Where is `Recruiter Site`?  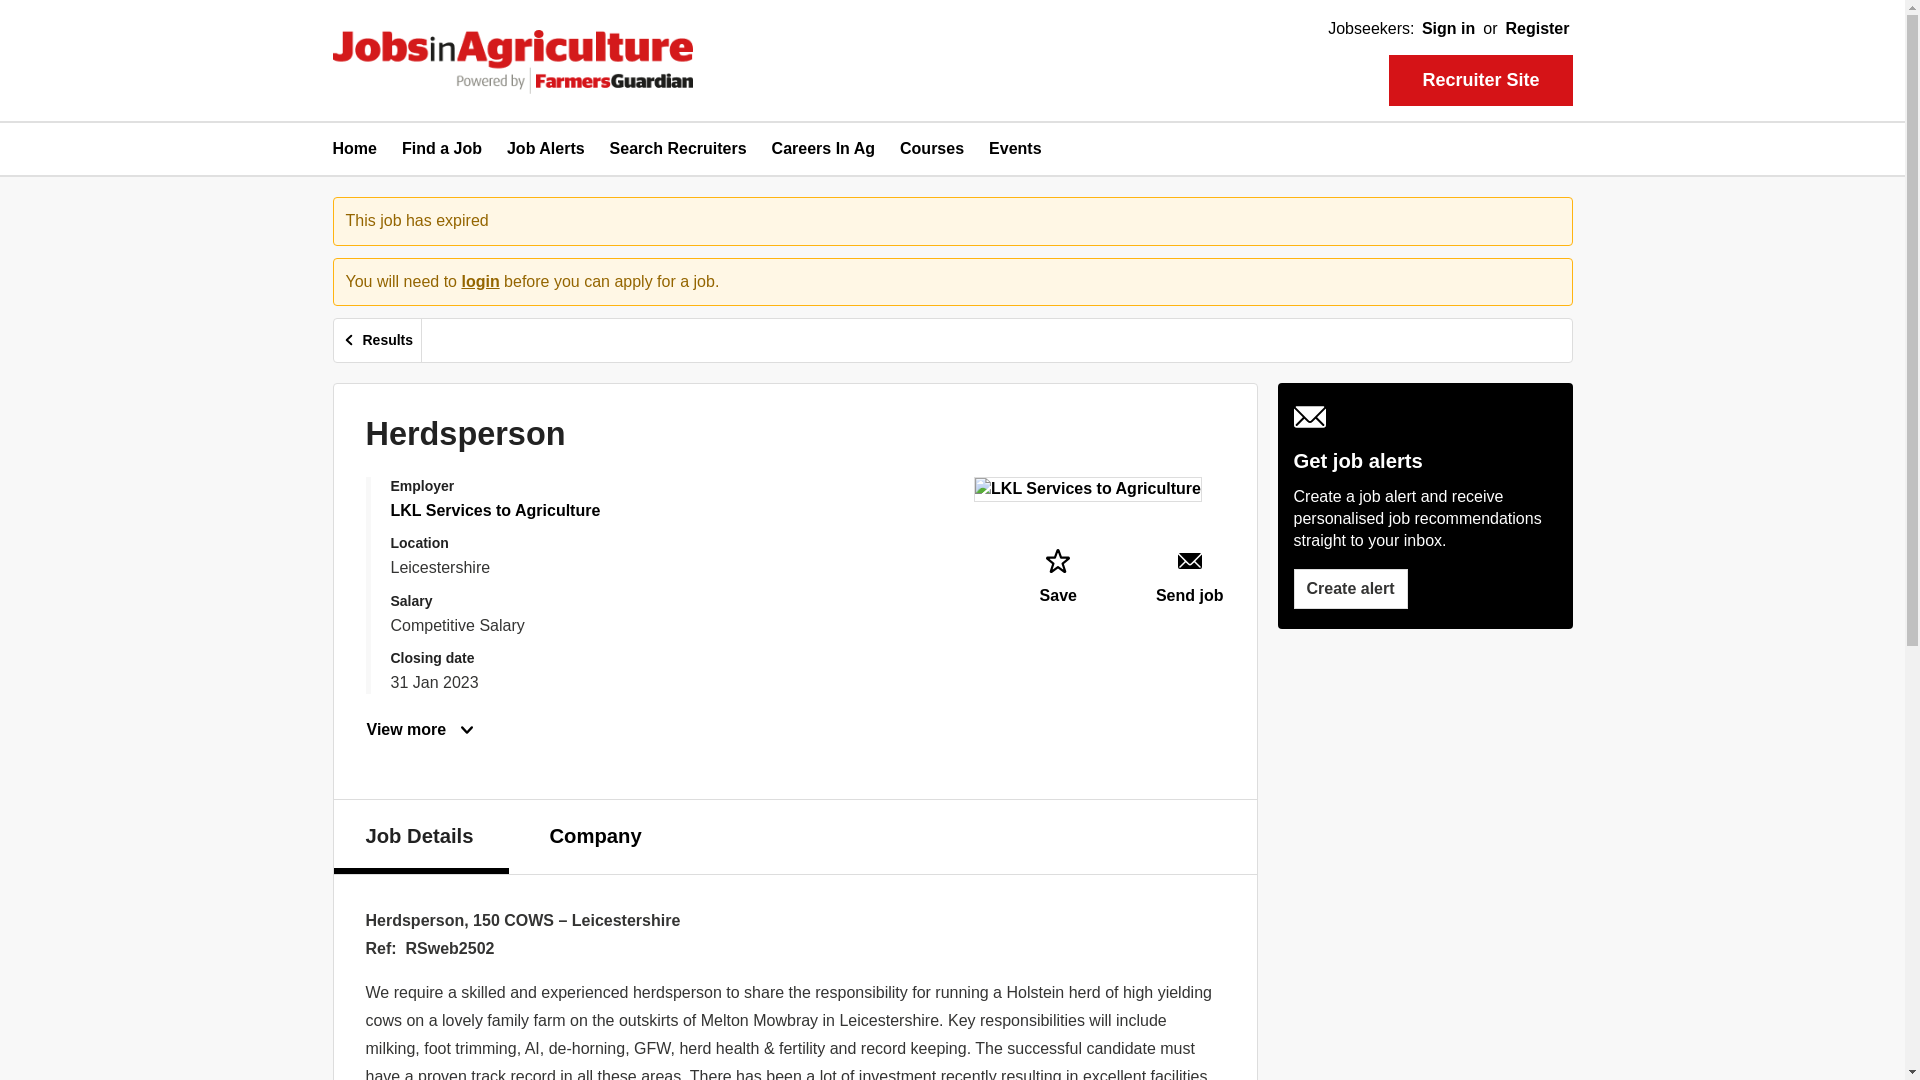 Recruiter Site is located at coordinates (1480, 80).